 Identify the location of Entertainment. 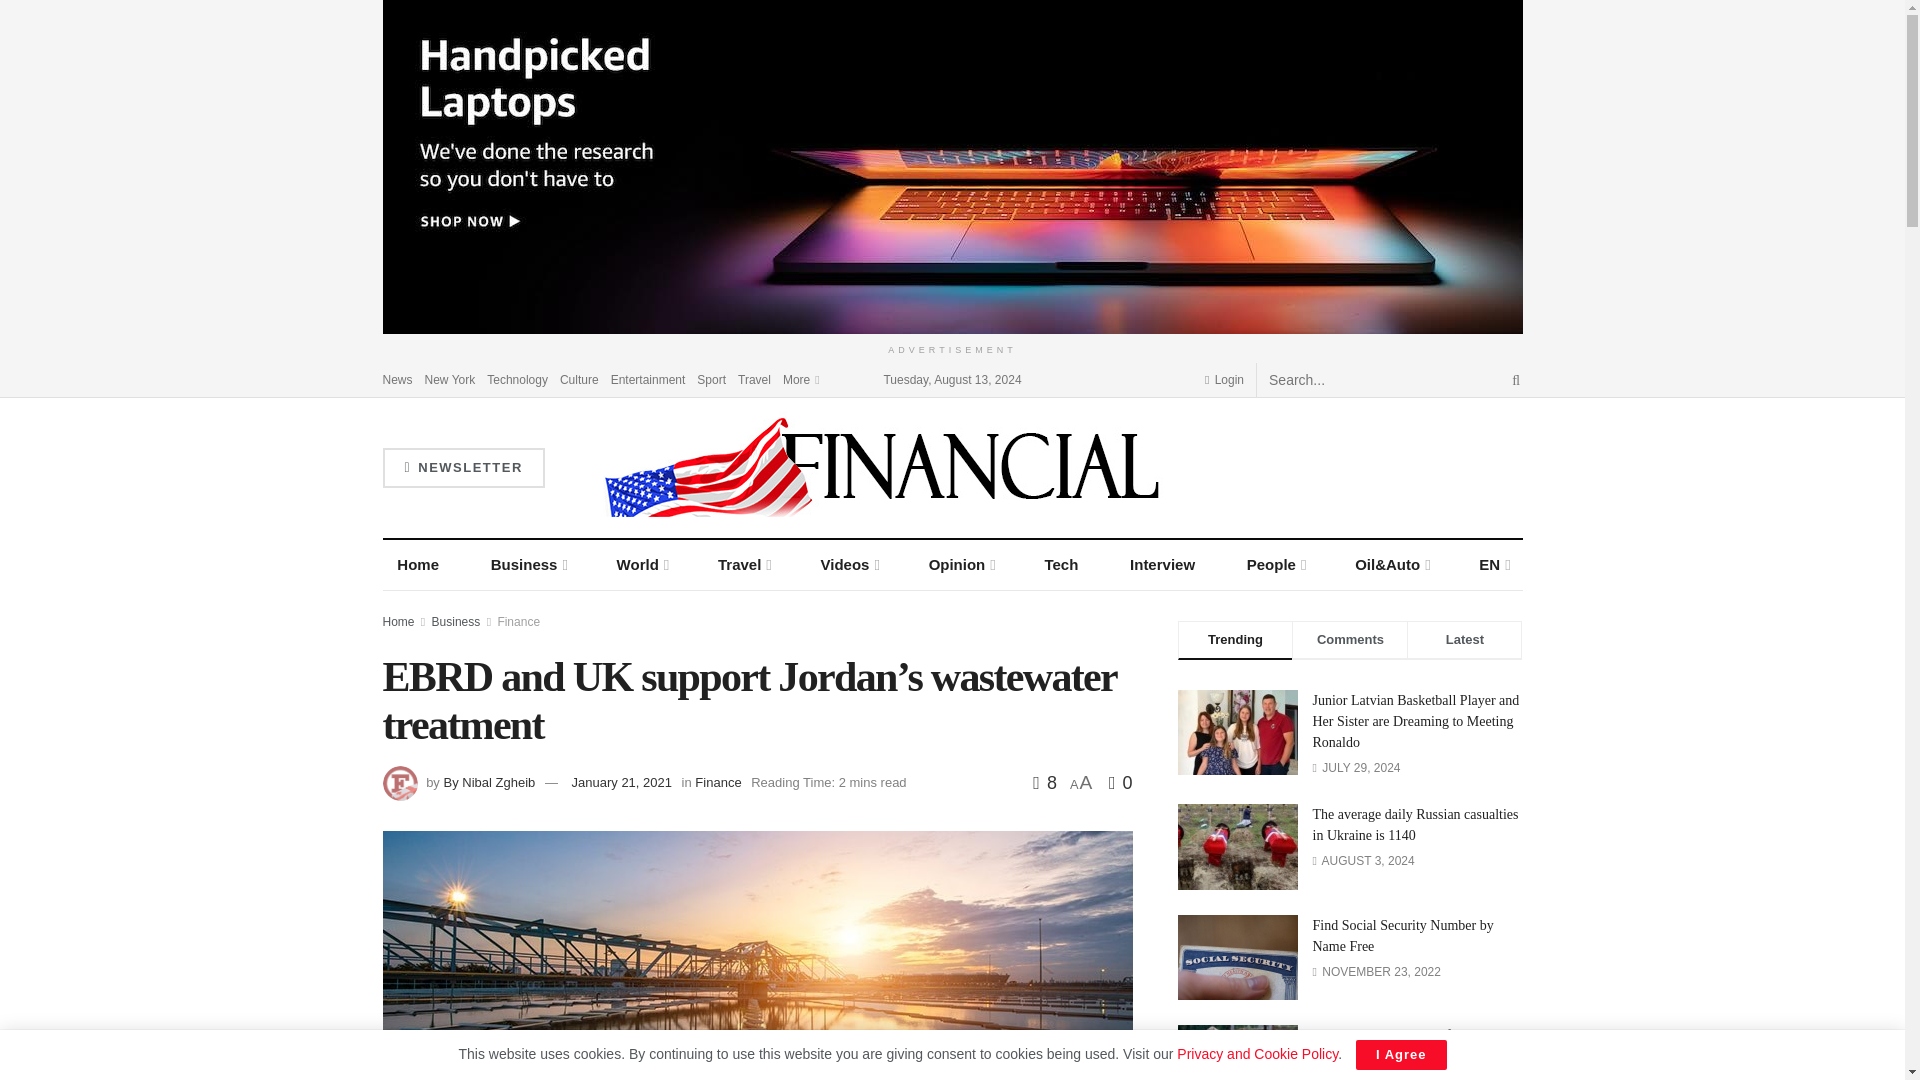
(648, 378).